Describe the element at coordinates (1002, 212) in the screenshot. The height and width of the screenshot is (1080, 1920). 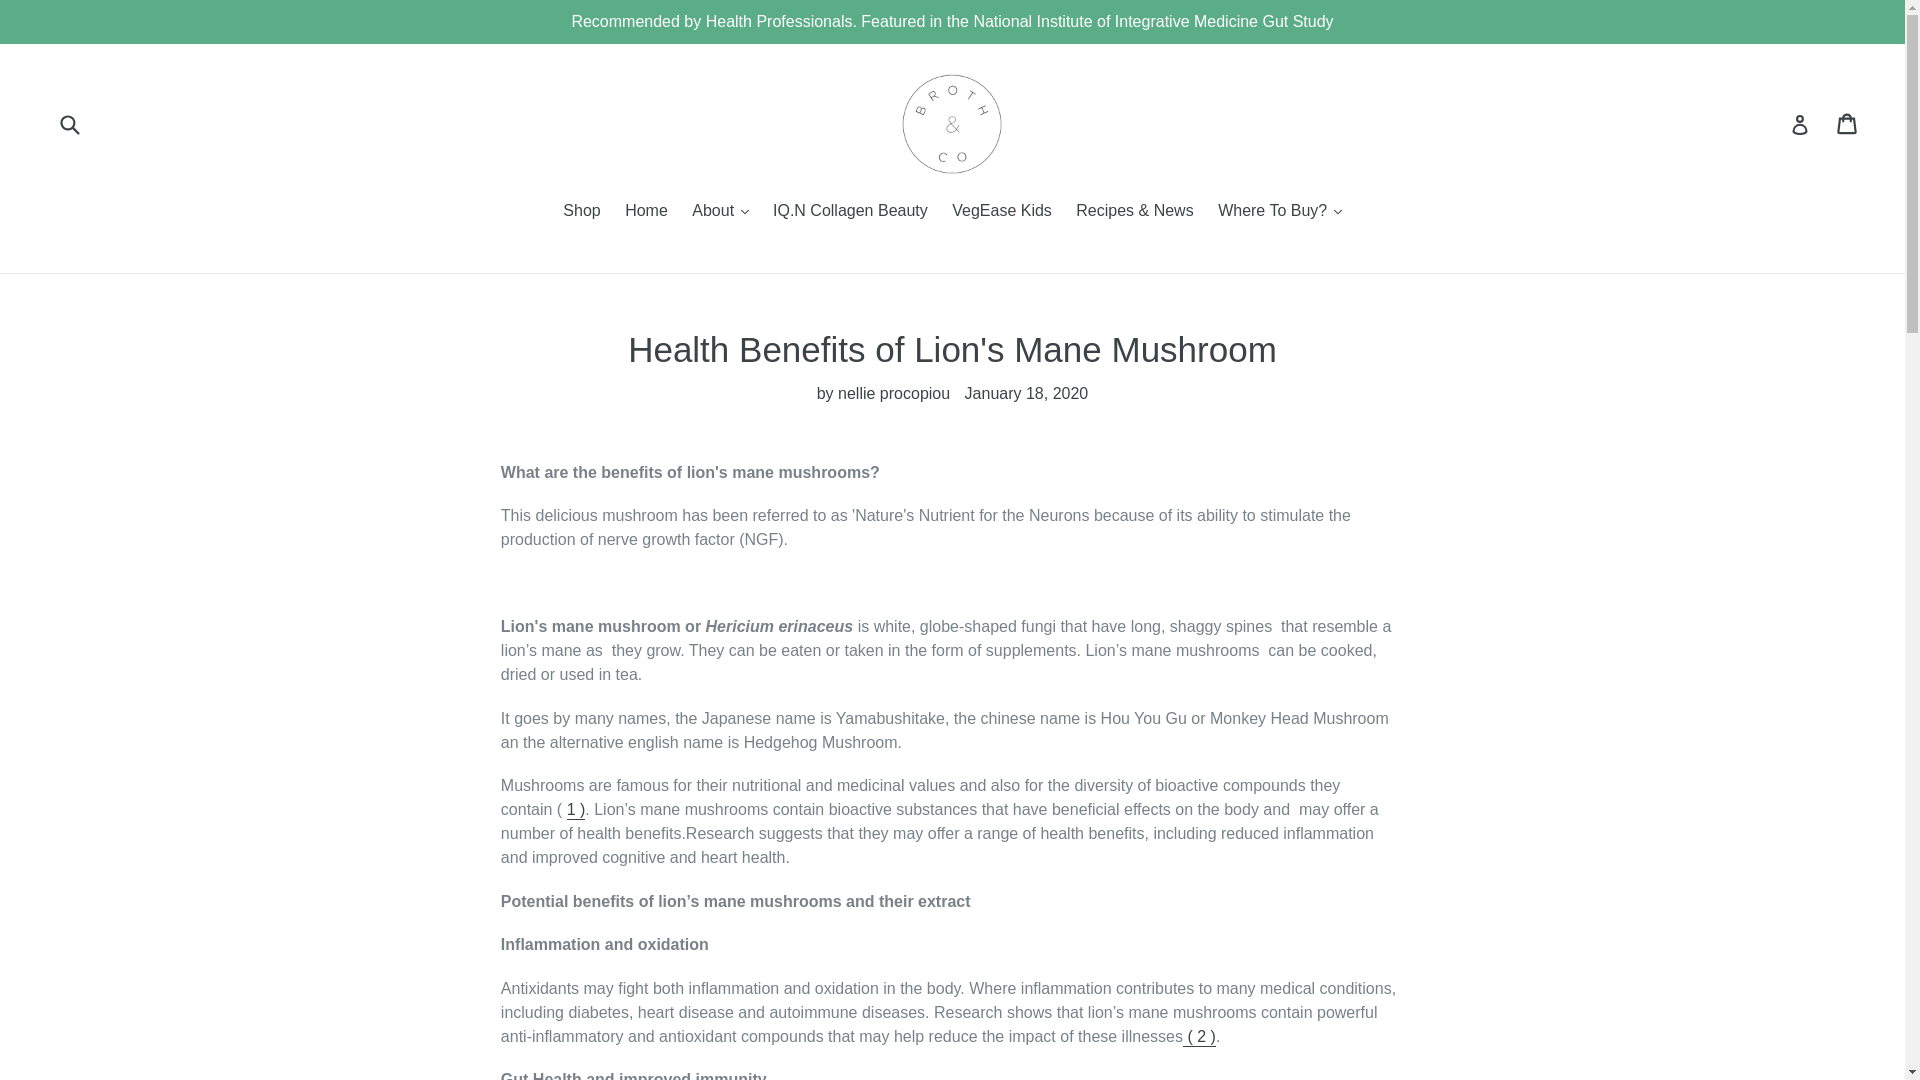
I see `VegEase Kids` at that location.